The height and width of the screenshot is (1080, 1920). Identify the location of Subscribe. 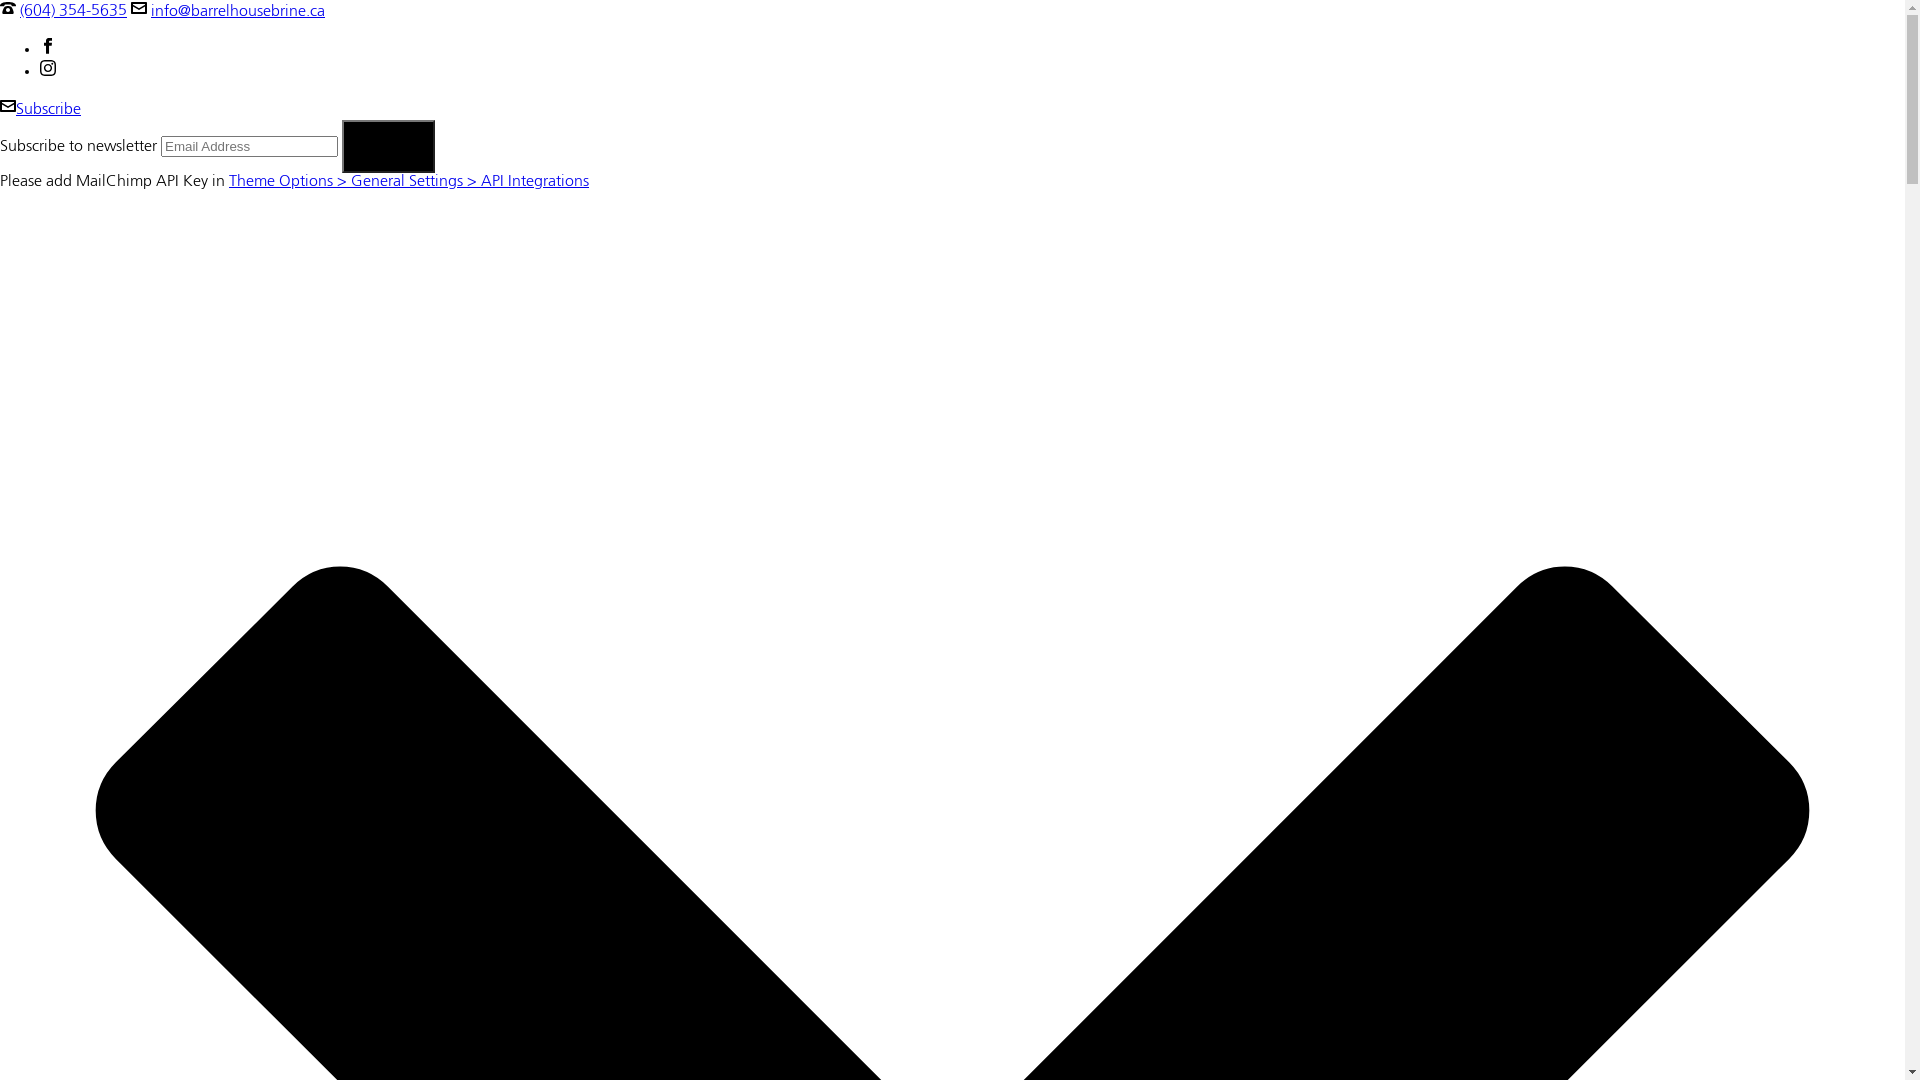
(40, 110).